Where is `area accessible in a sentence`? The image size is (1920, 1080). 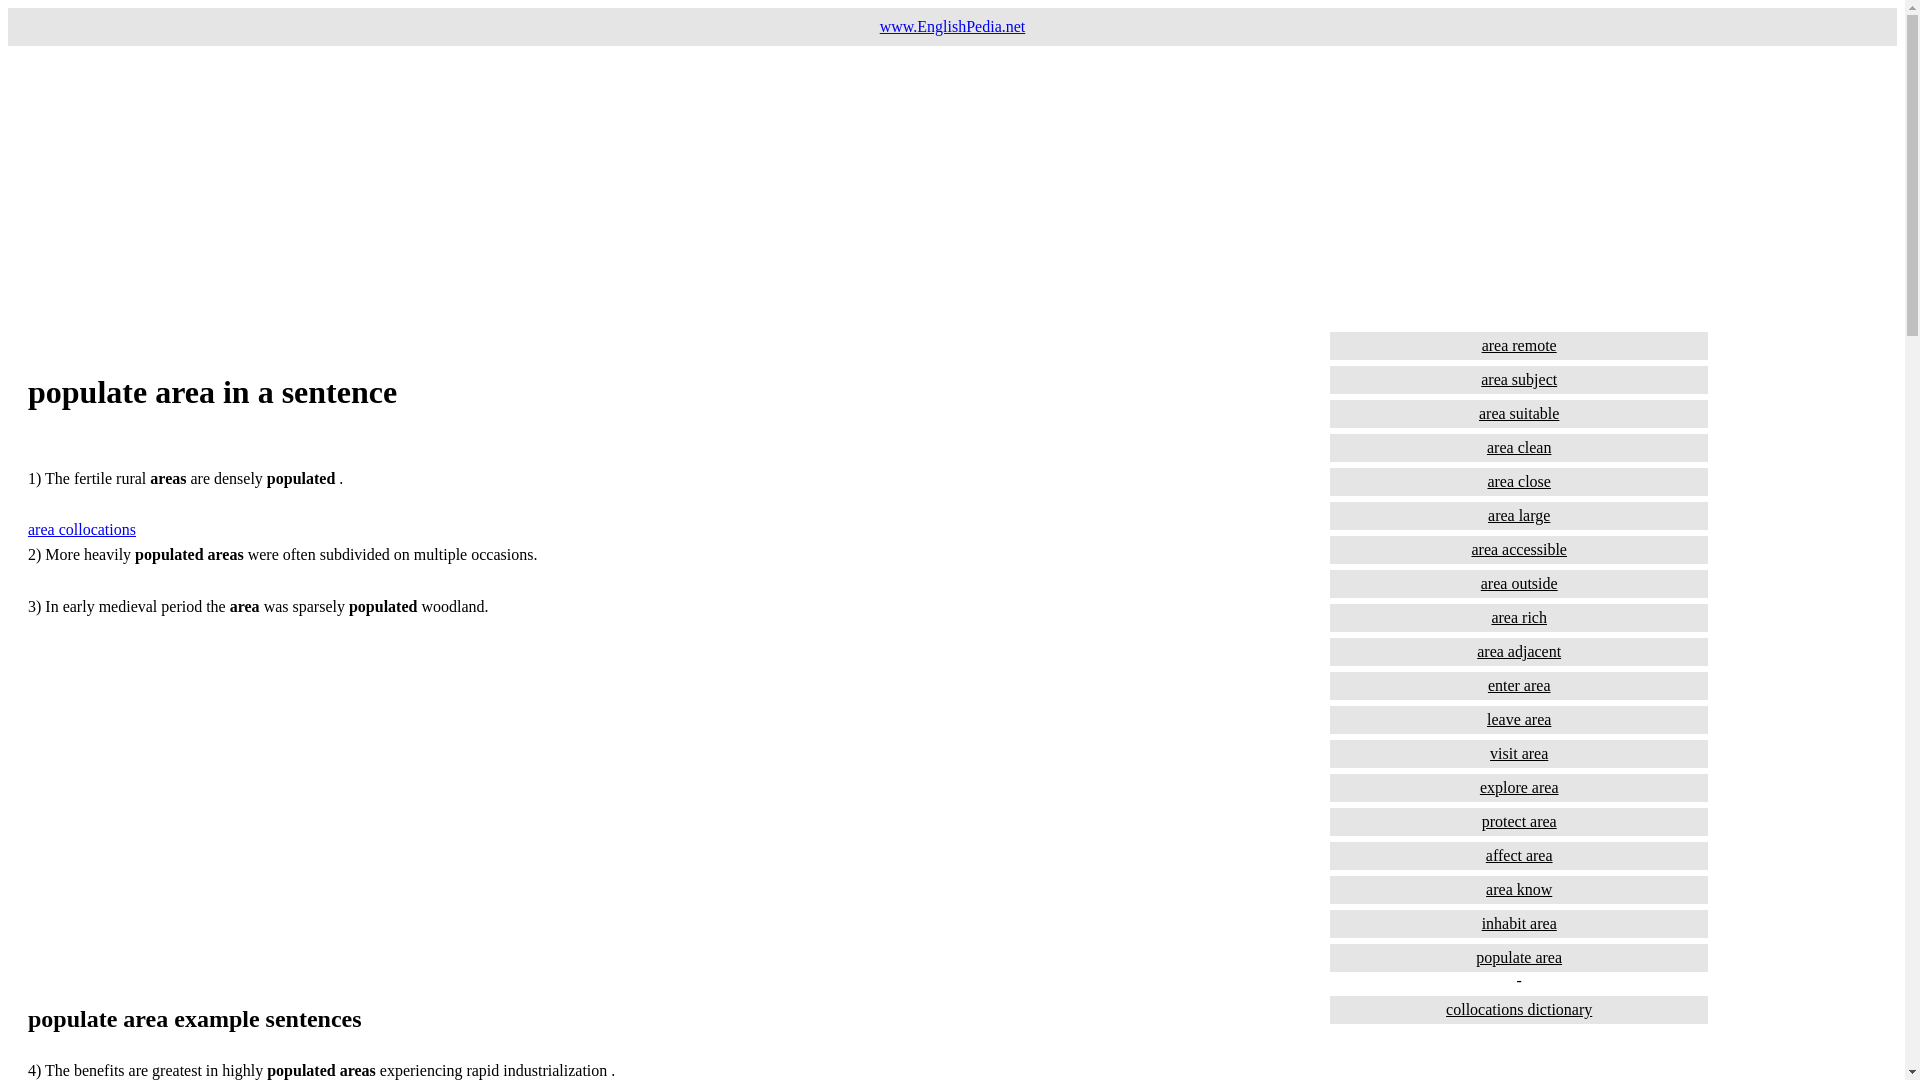
area accessible in a sentence is located at coordinates (1519, 549).